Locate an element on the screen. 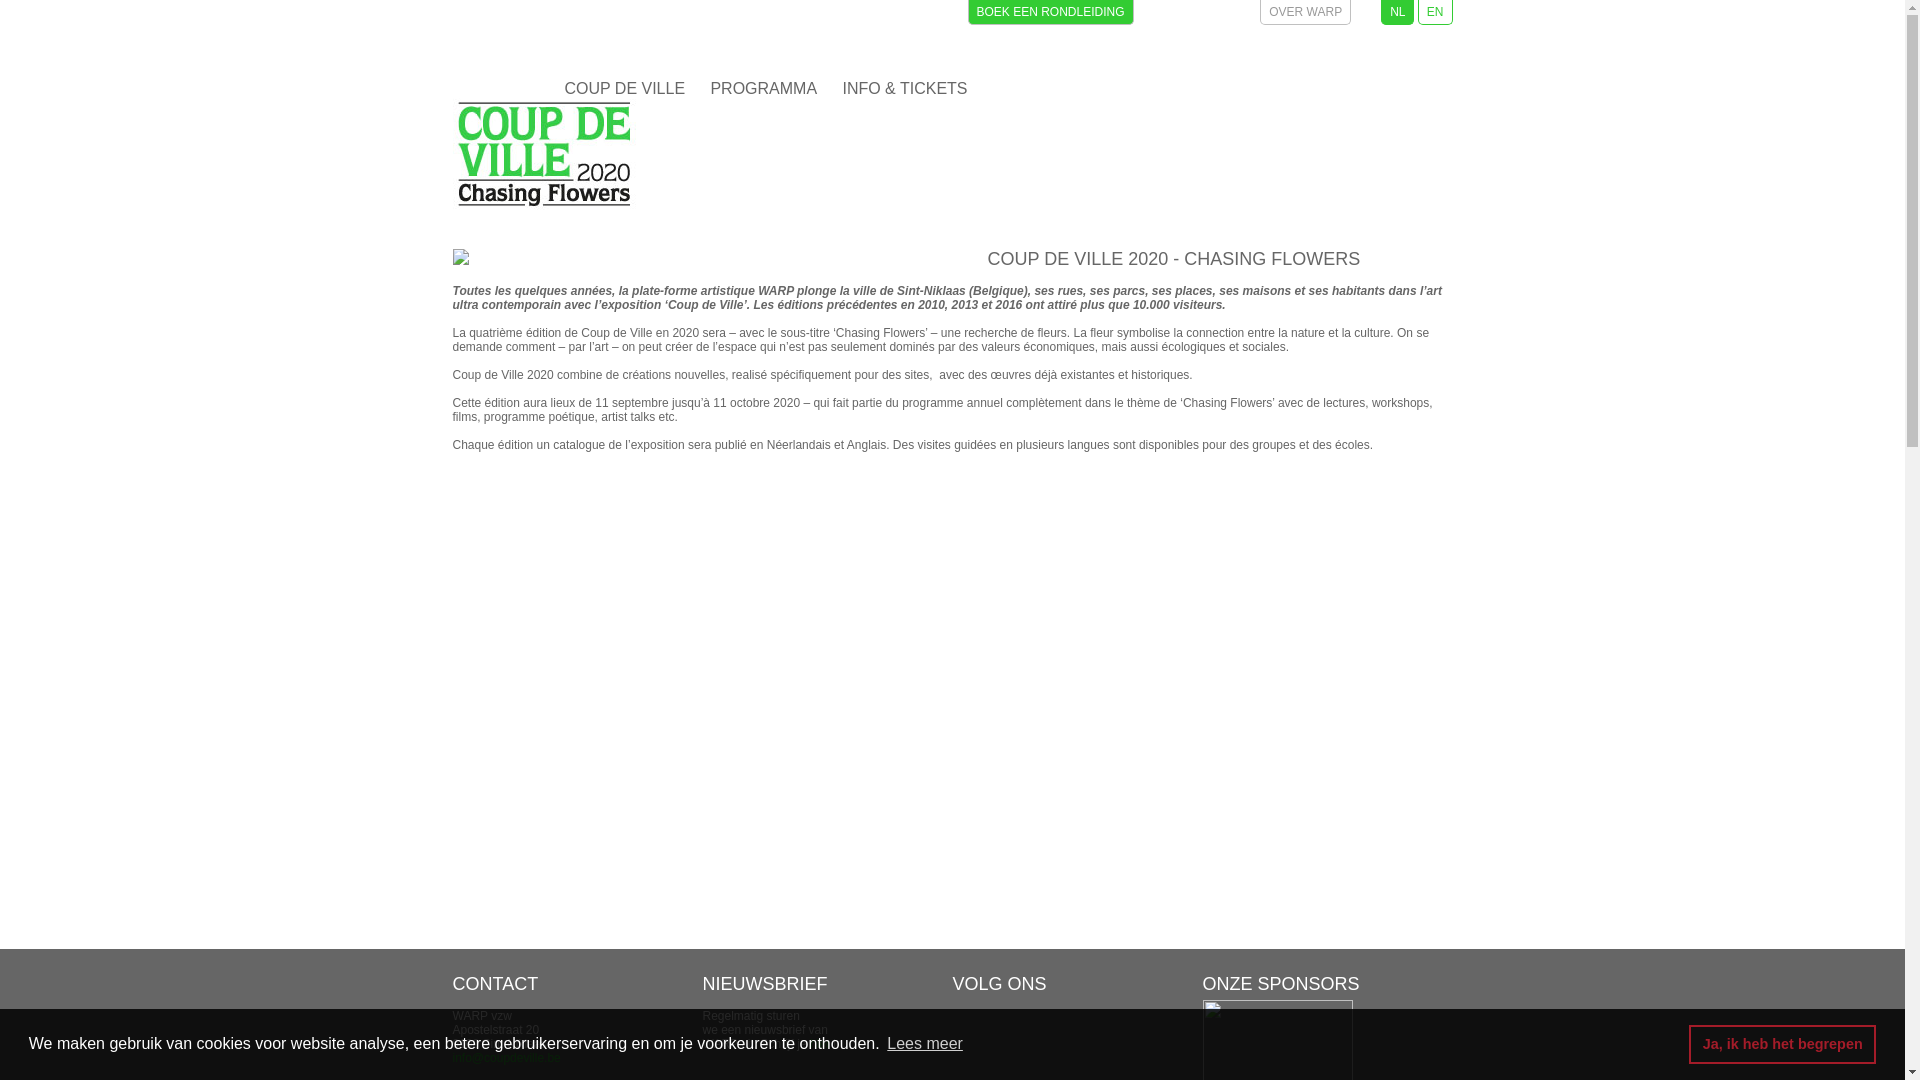 The width and height of the screenshot is (1920, 1080). Ja, ik heb het begrepen is located at coordinates (1782, 1044).